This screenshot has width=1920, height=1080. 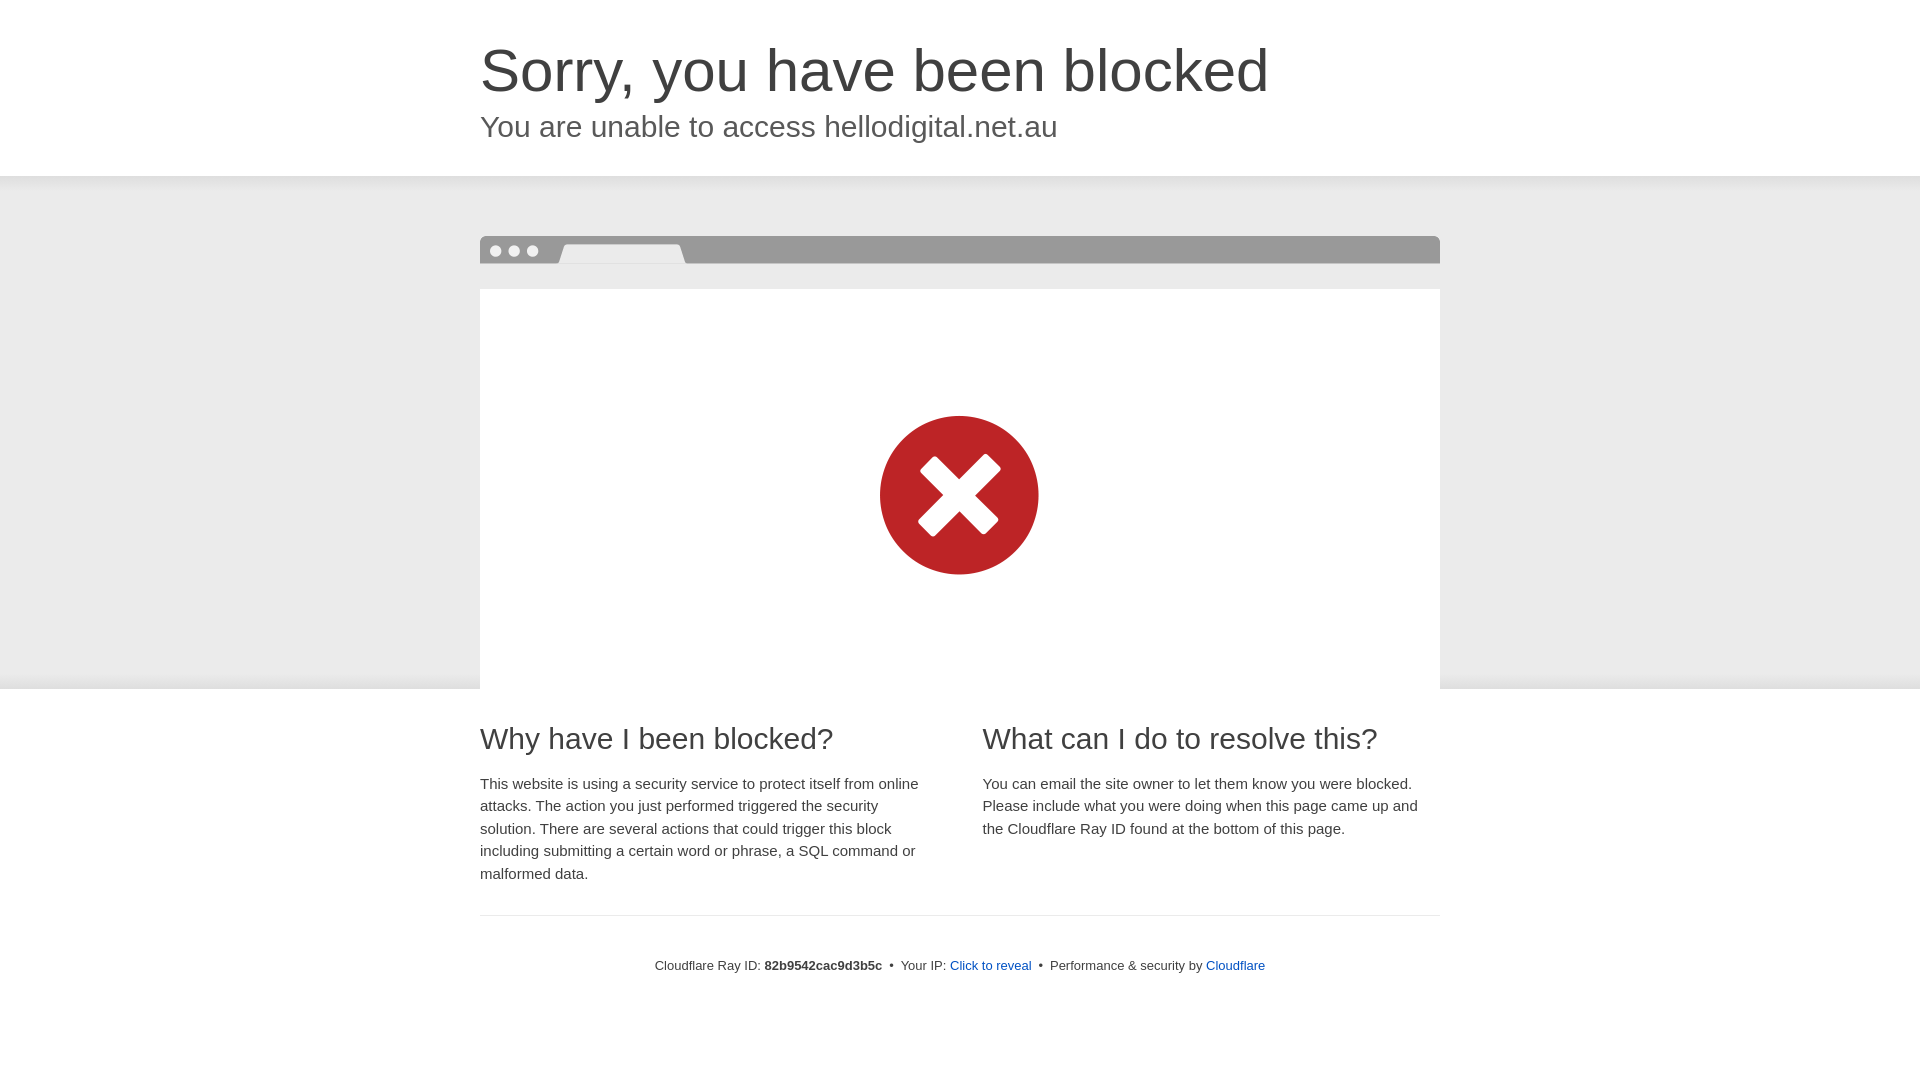 I want to click on Cloudflare, so click(x=1236, y=966).